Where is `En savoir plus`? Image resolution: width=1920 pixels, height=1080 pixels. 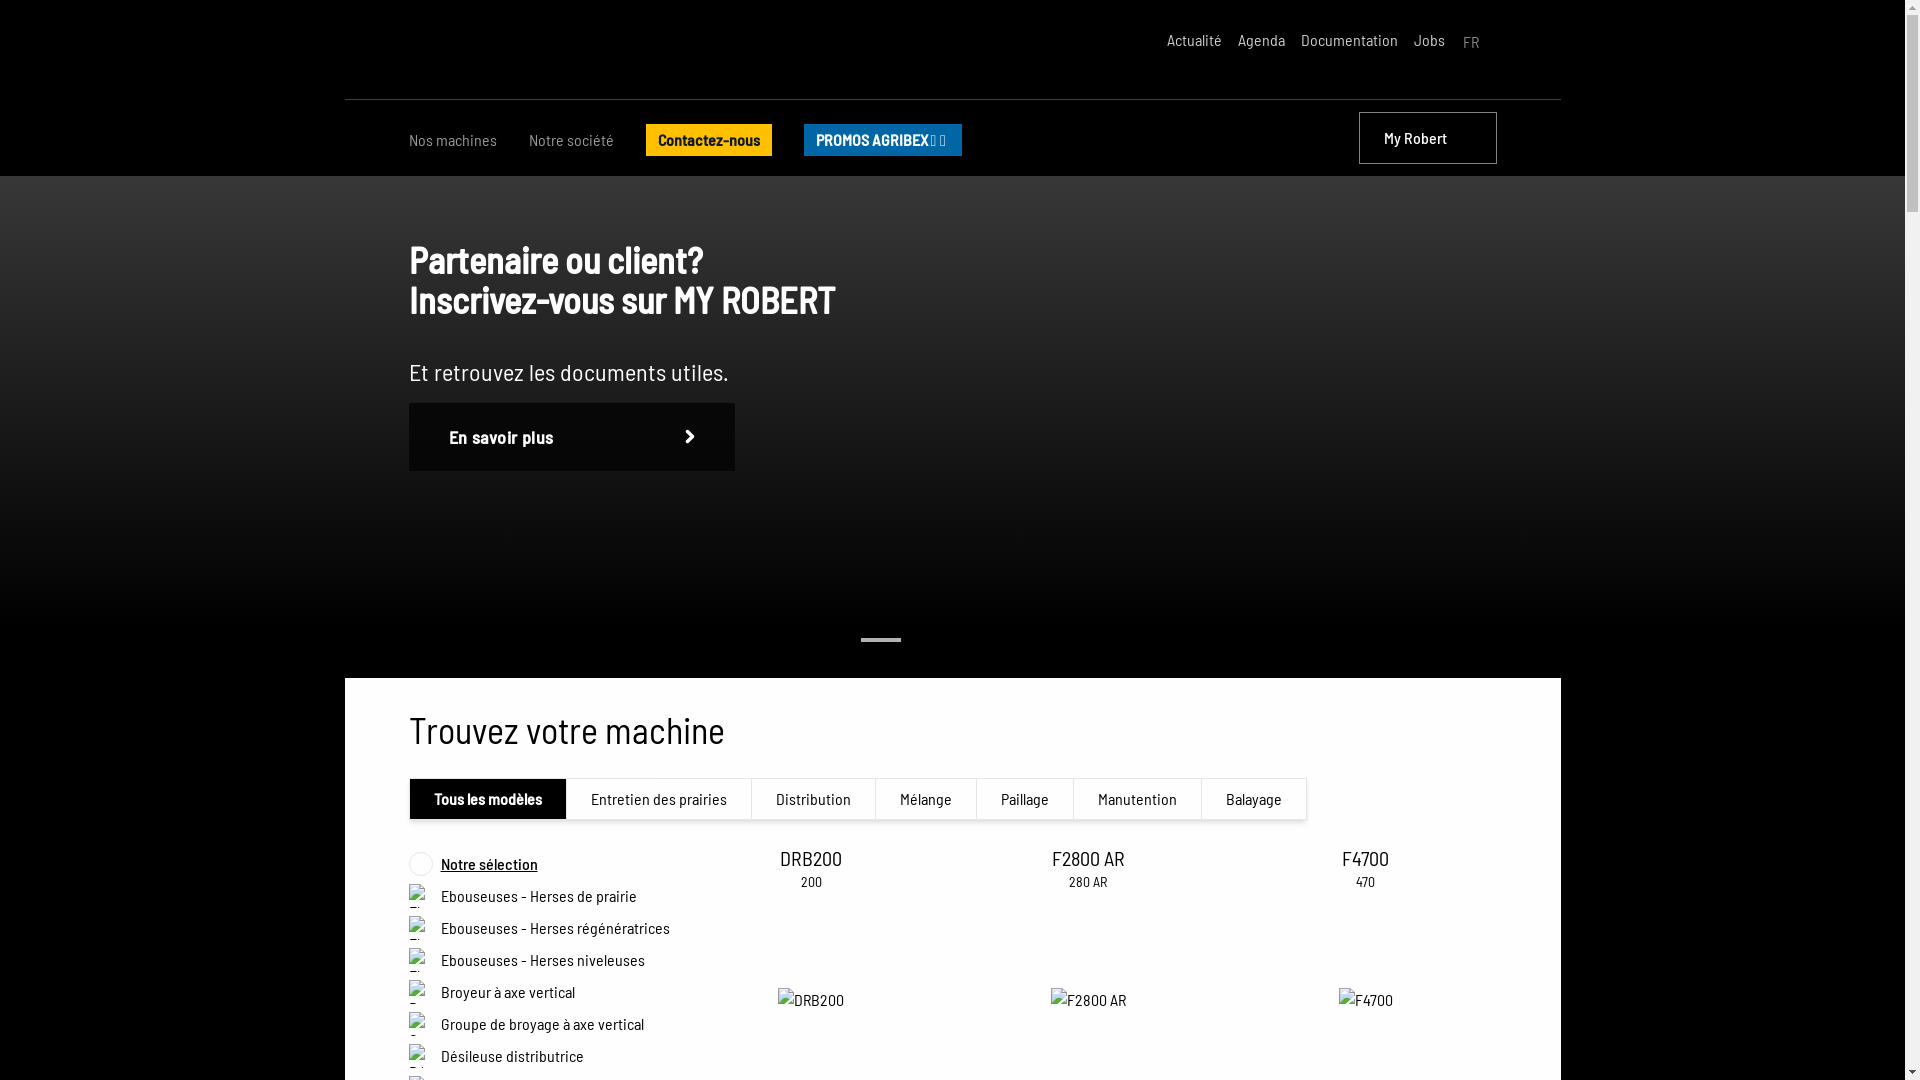
En savoir plus is located at coordinates (571, 501).